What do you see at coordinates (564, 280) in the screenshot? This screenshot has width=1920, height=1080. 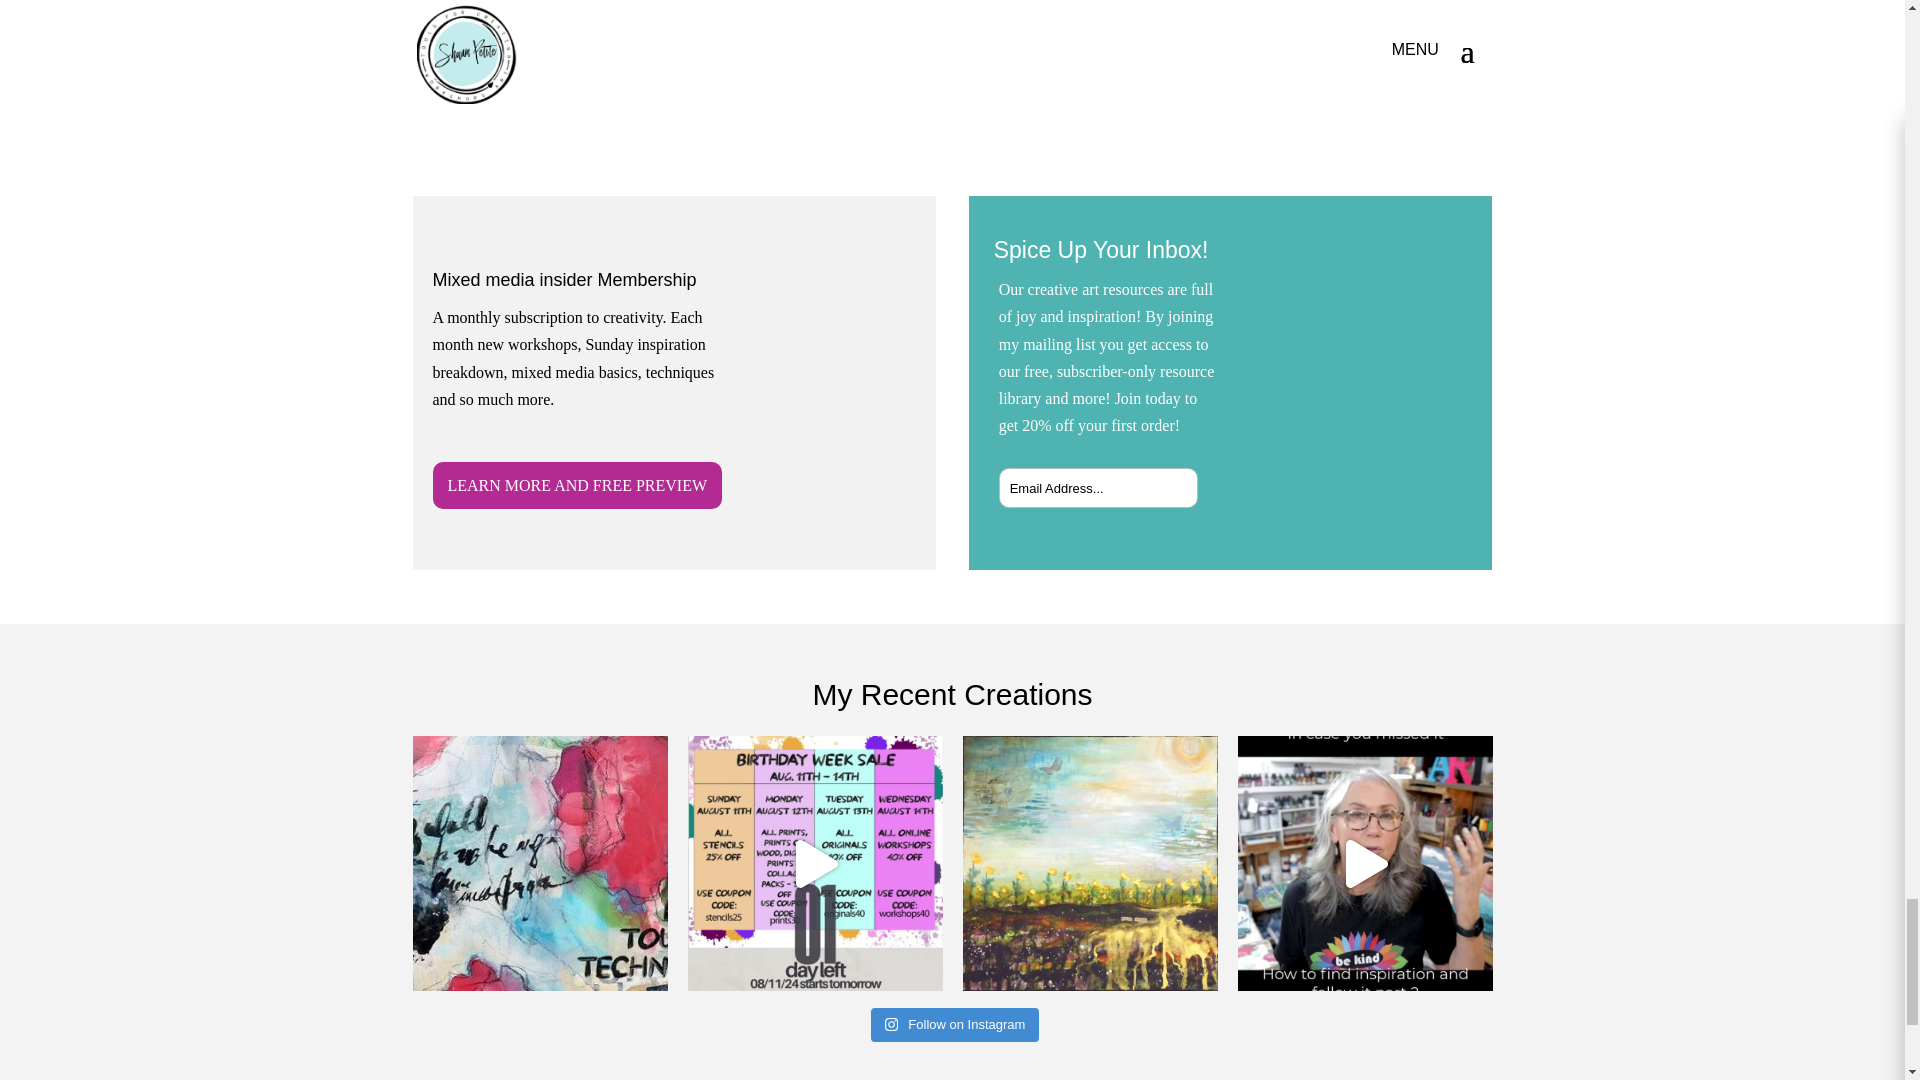 I see `Mixed media insider Membership` at bounding box center [564, 280].